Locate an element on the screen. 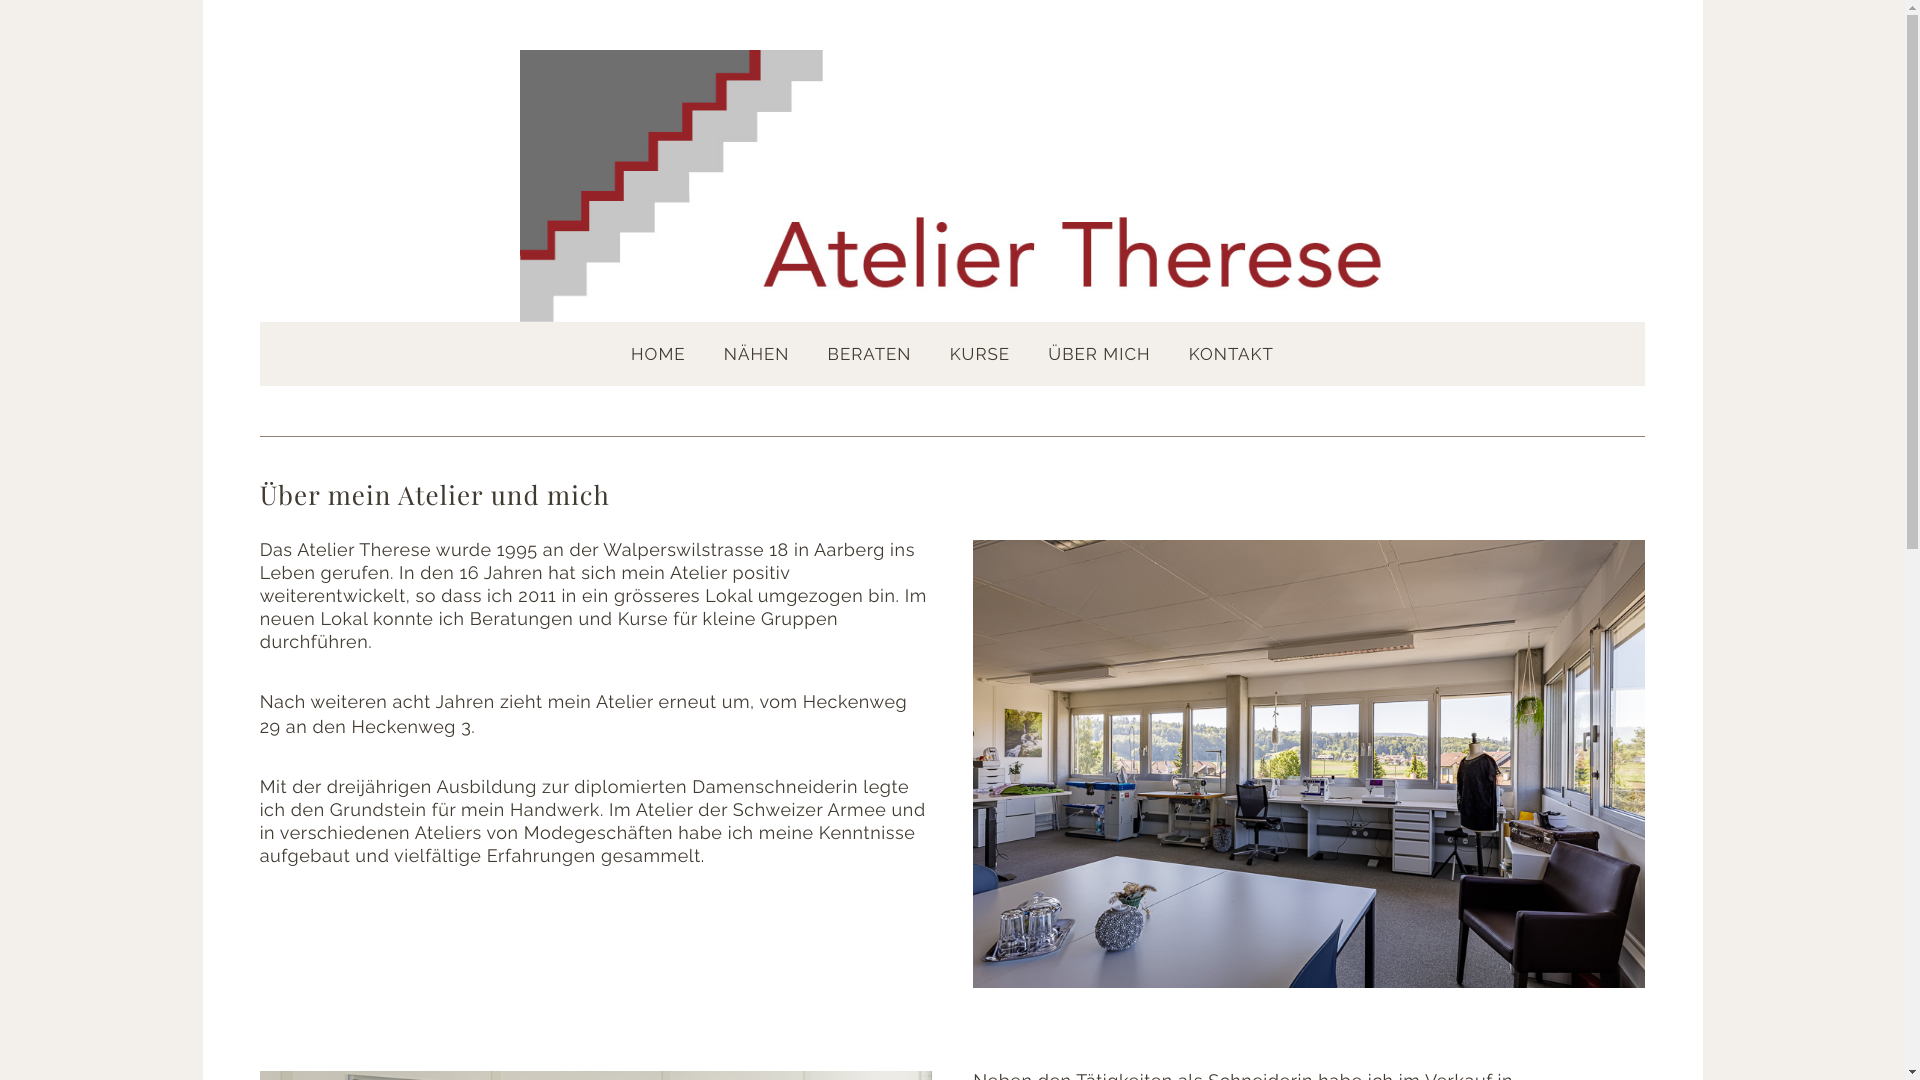  KURSE is located at coordinates (980, 354).